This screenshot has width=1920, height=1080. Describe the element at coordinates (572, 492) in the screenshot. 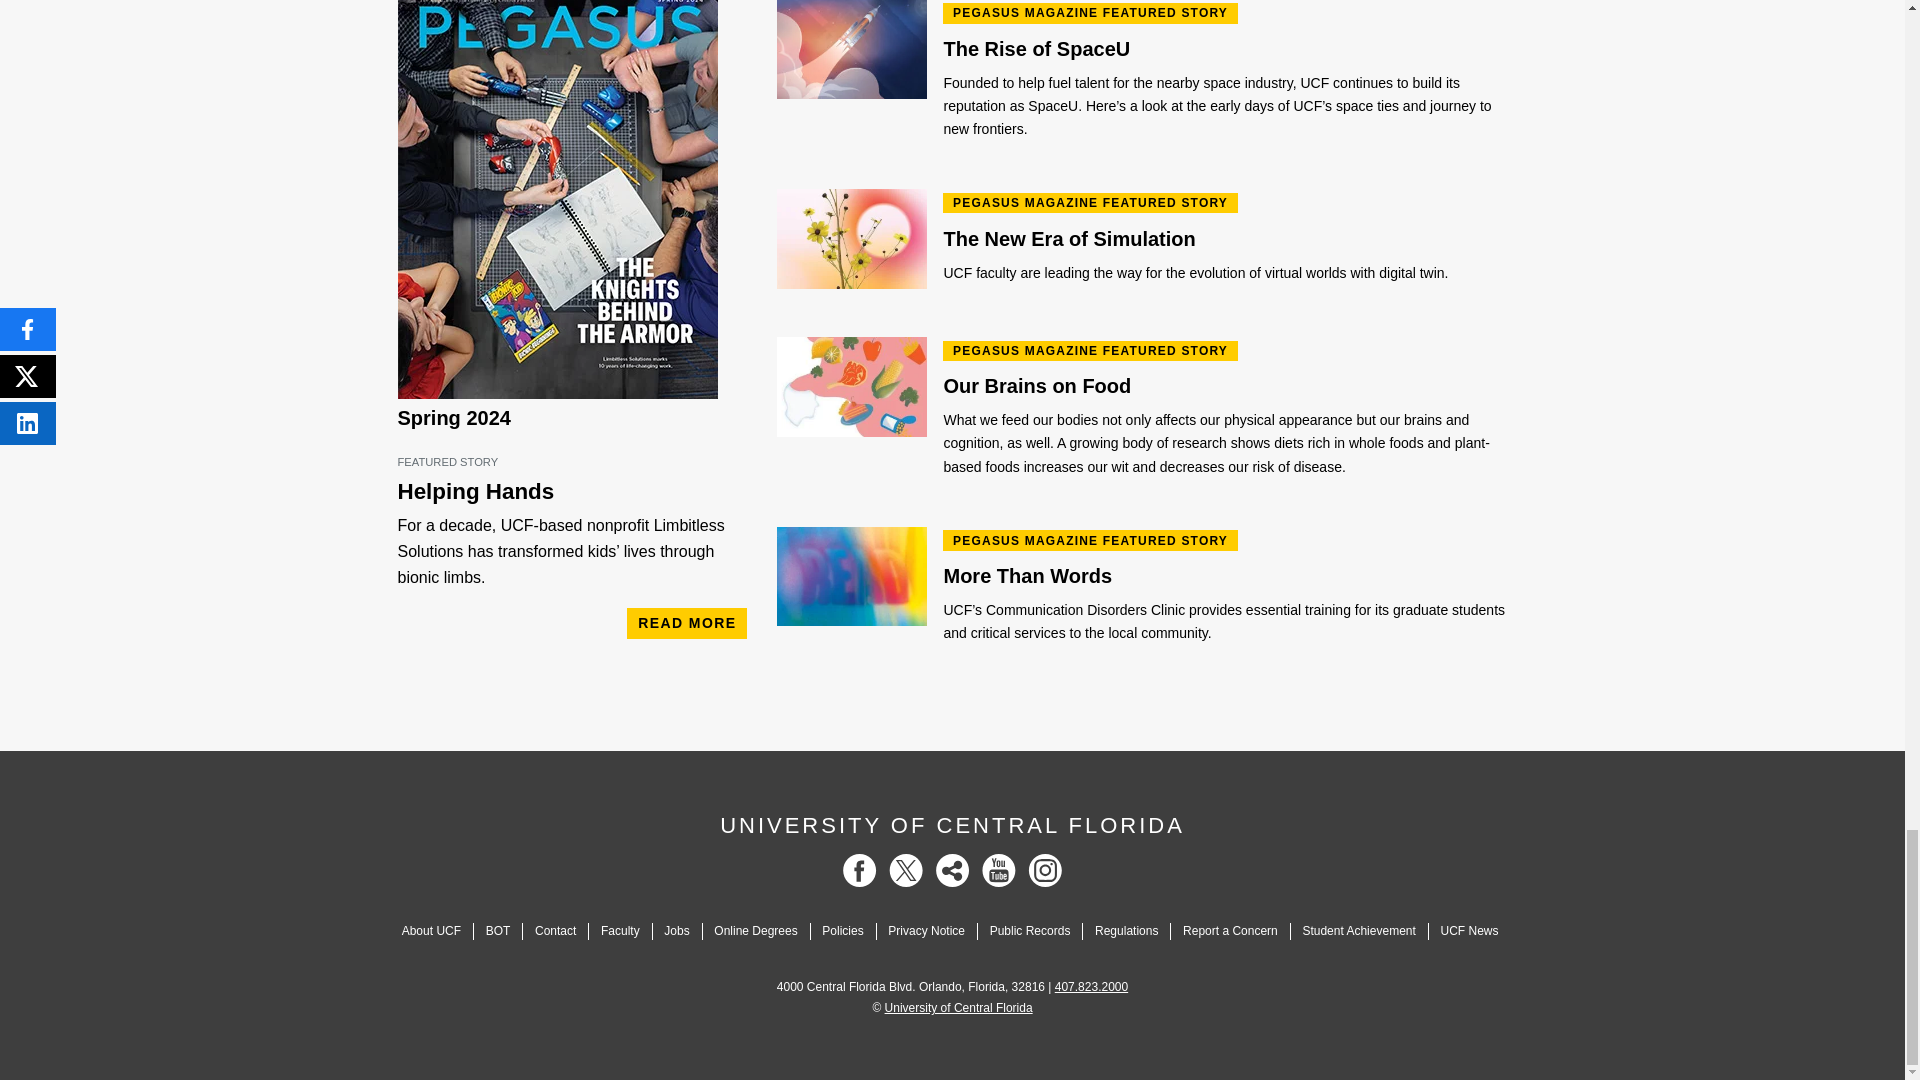

I see `Helping Hands` at that location.